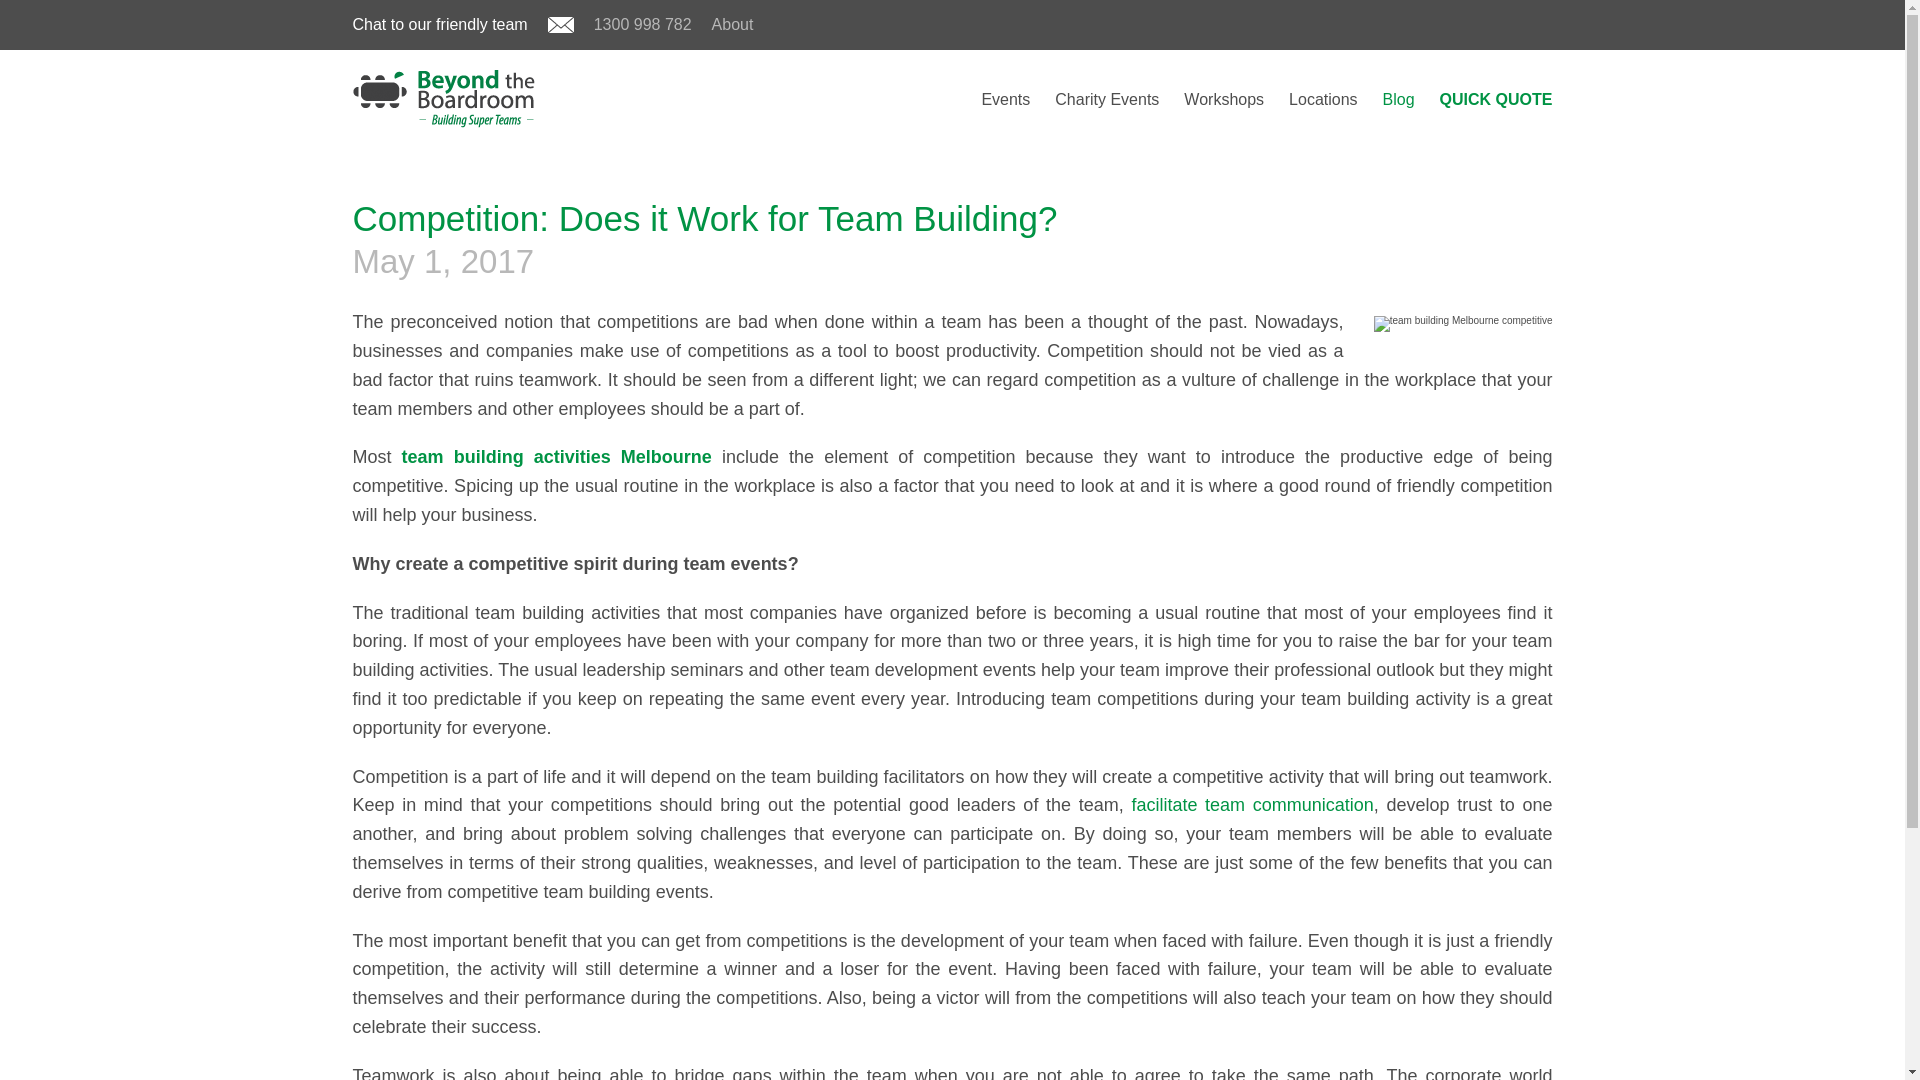  I want to click on Follow us on Instagram, so click(1483, 24).